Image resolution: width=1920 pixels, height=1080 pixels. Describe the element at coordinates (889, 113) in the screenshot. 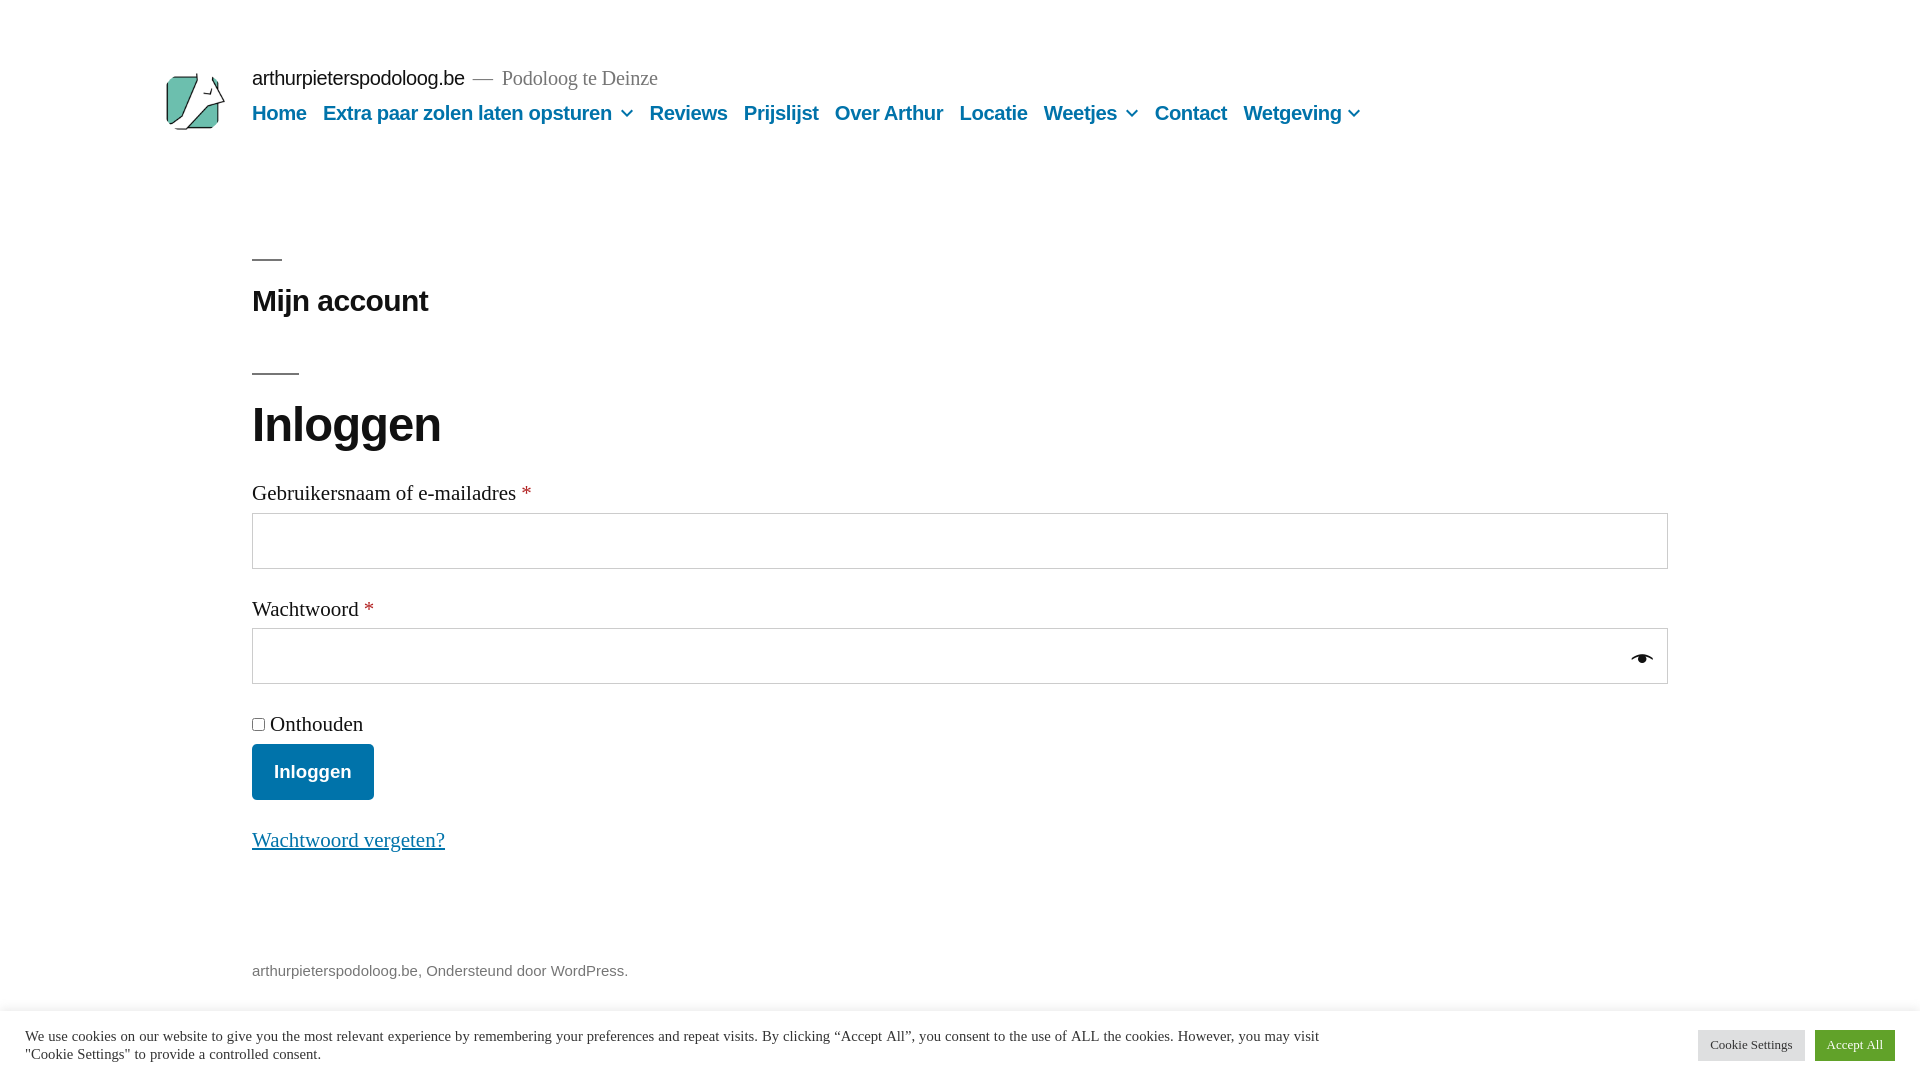

I see `Over Arthur` at that location.